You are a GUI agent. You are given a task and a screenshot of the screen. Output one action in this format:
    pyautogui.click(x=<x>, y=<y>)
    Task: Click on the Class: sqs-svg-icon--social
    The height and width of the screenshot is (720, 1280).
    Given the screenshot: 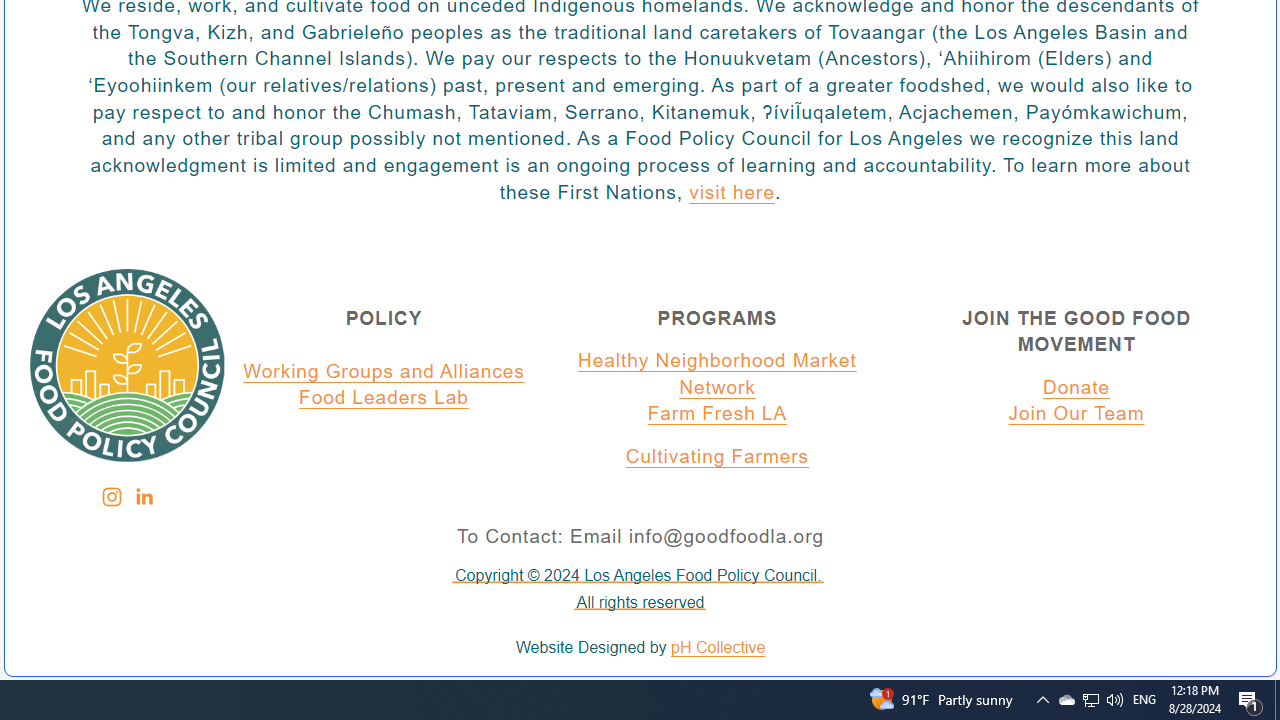 What is the action you would take?
    pyautogui.click(x=142, y=496)
    